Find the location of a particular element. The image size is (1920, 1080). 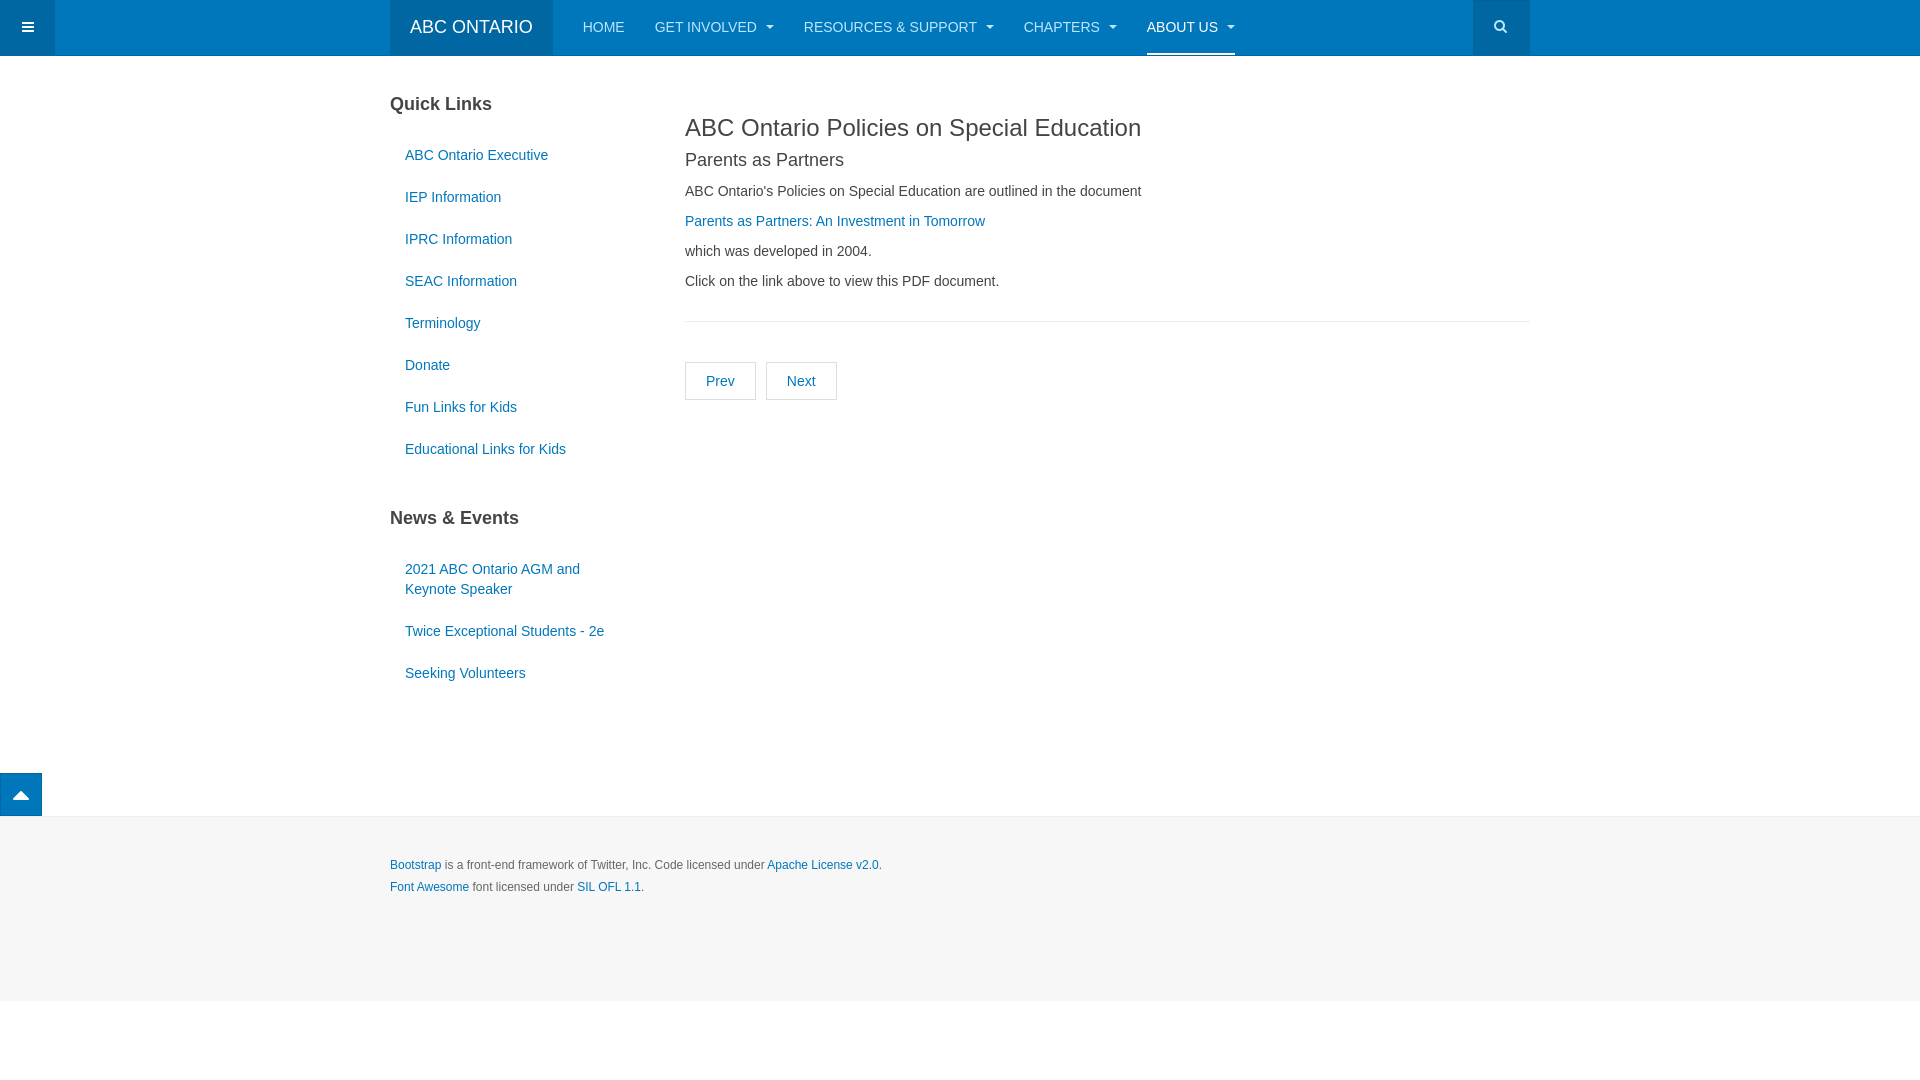

HOME is located at coordinates (604, 28).